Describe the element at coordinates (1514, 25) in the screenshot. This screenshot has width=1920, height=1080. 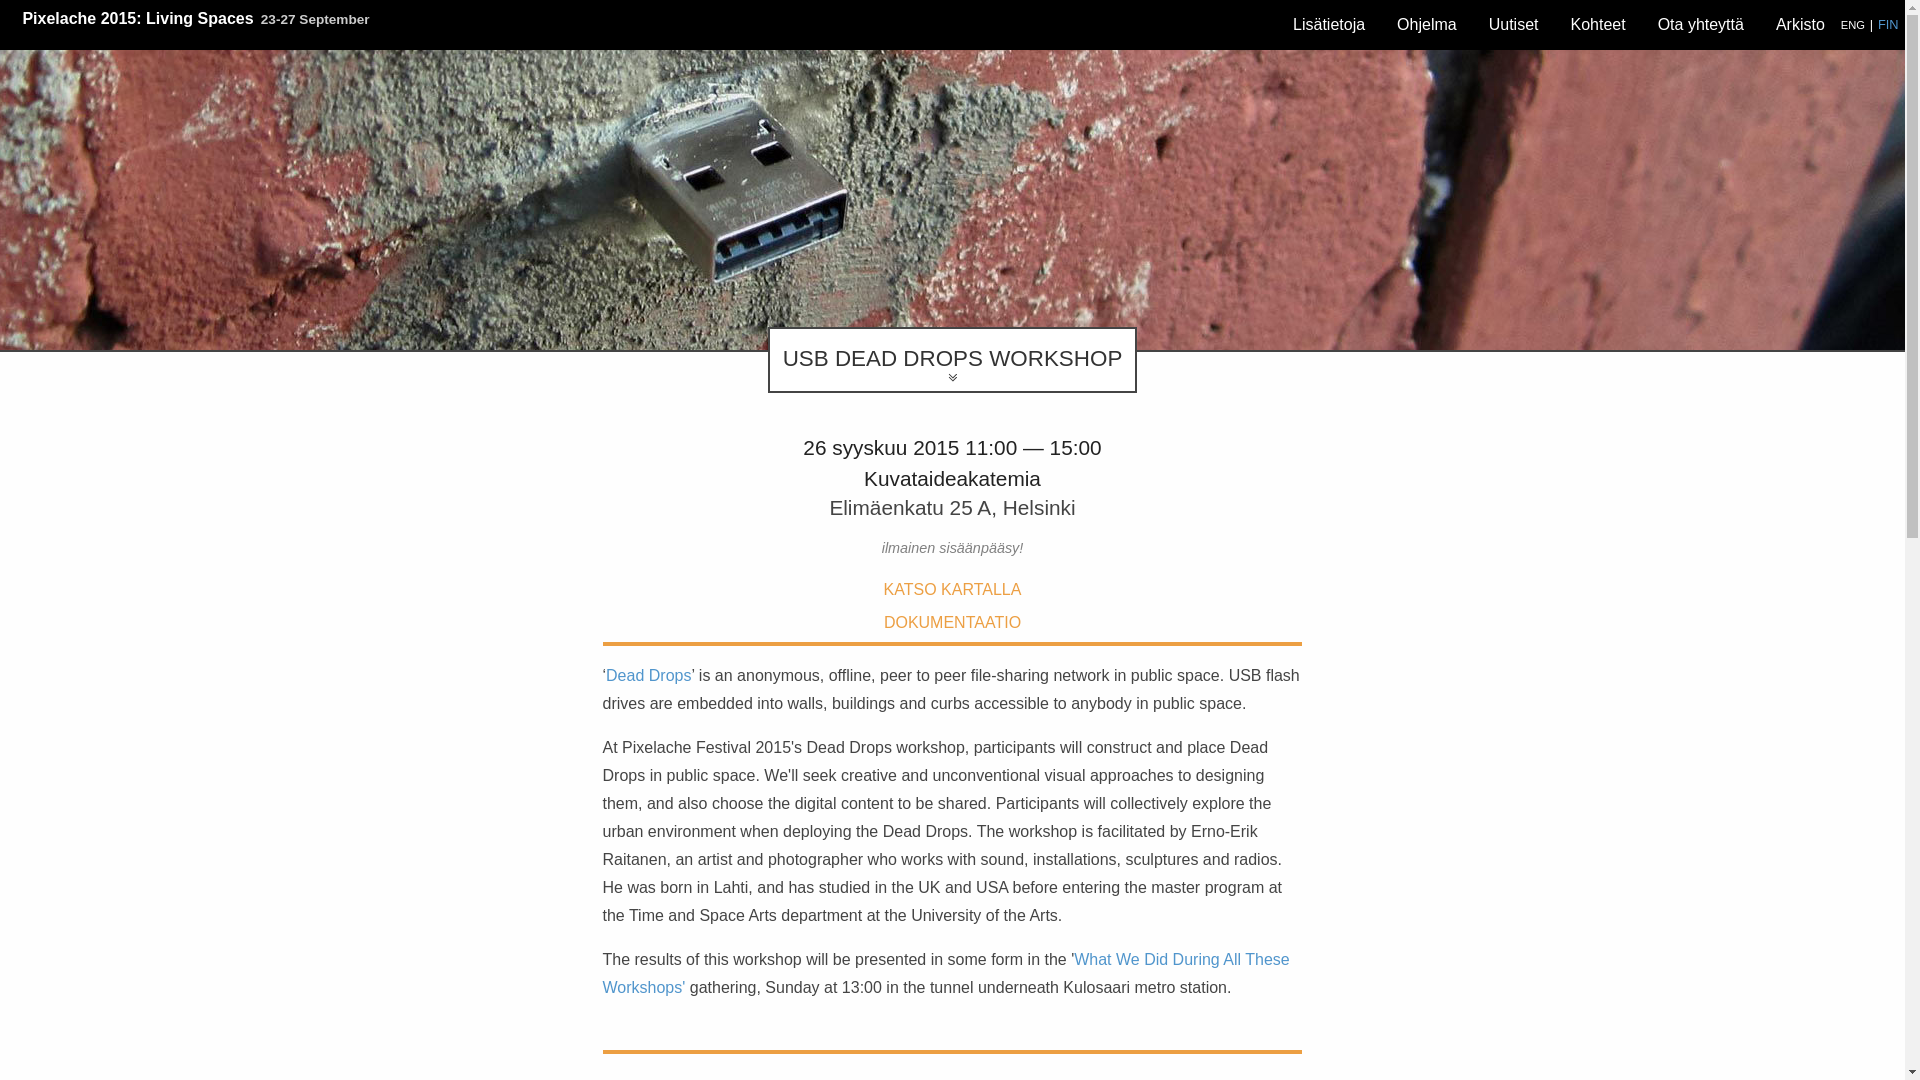
I see `Uutiset` at that location.